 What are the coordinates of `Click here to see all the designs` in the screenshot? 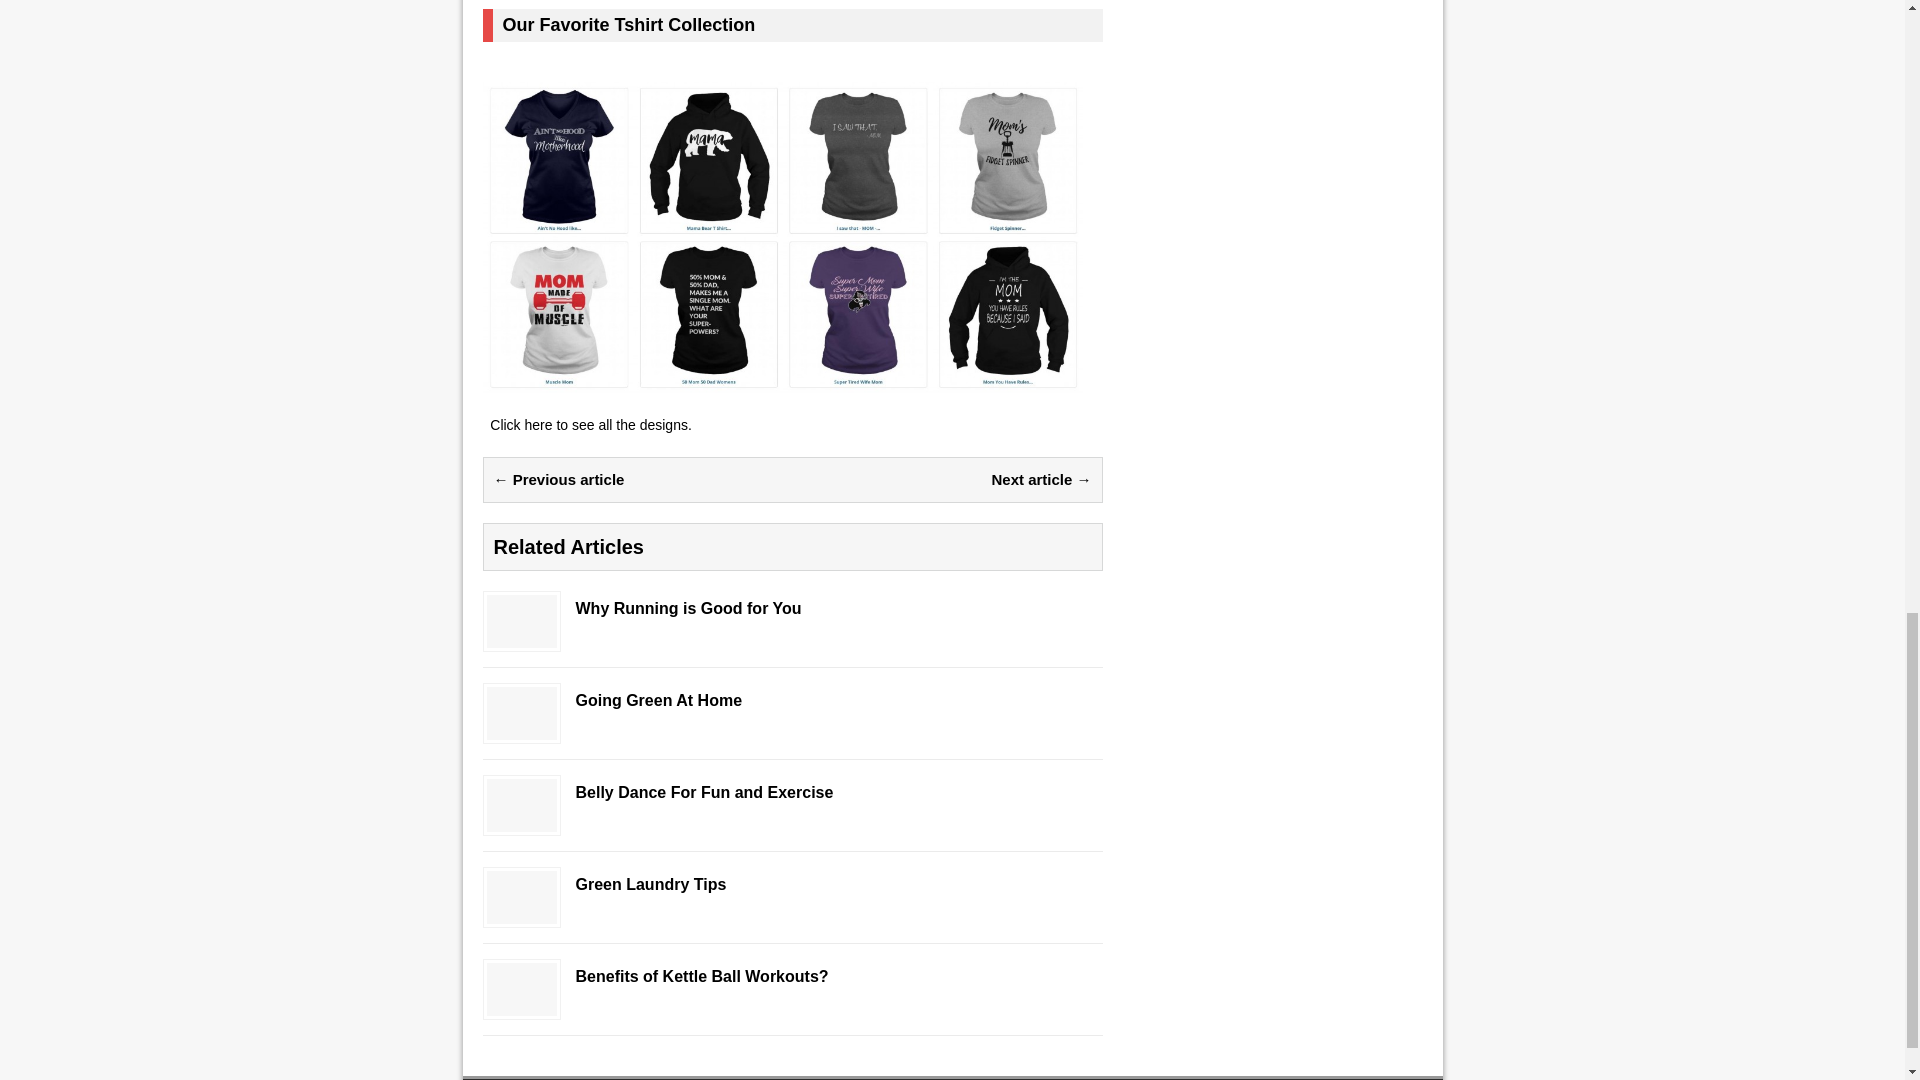 It's located at (588, 424).